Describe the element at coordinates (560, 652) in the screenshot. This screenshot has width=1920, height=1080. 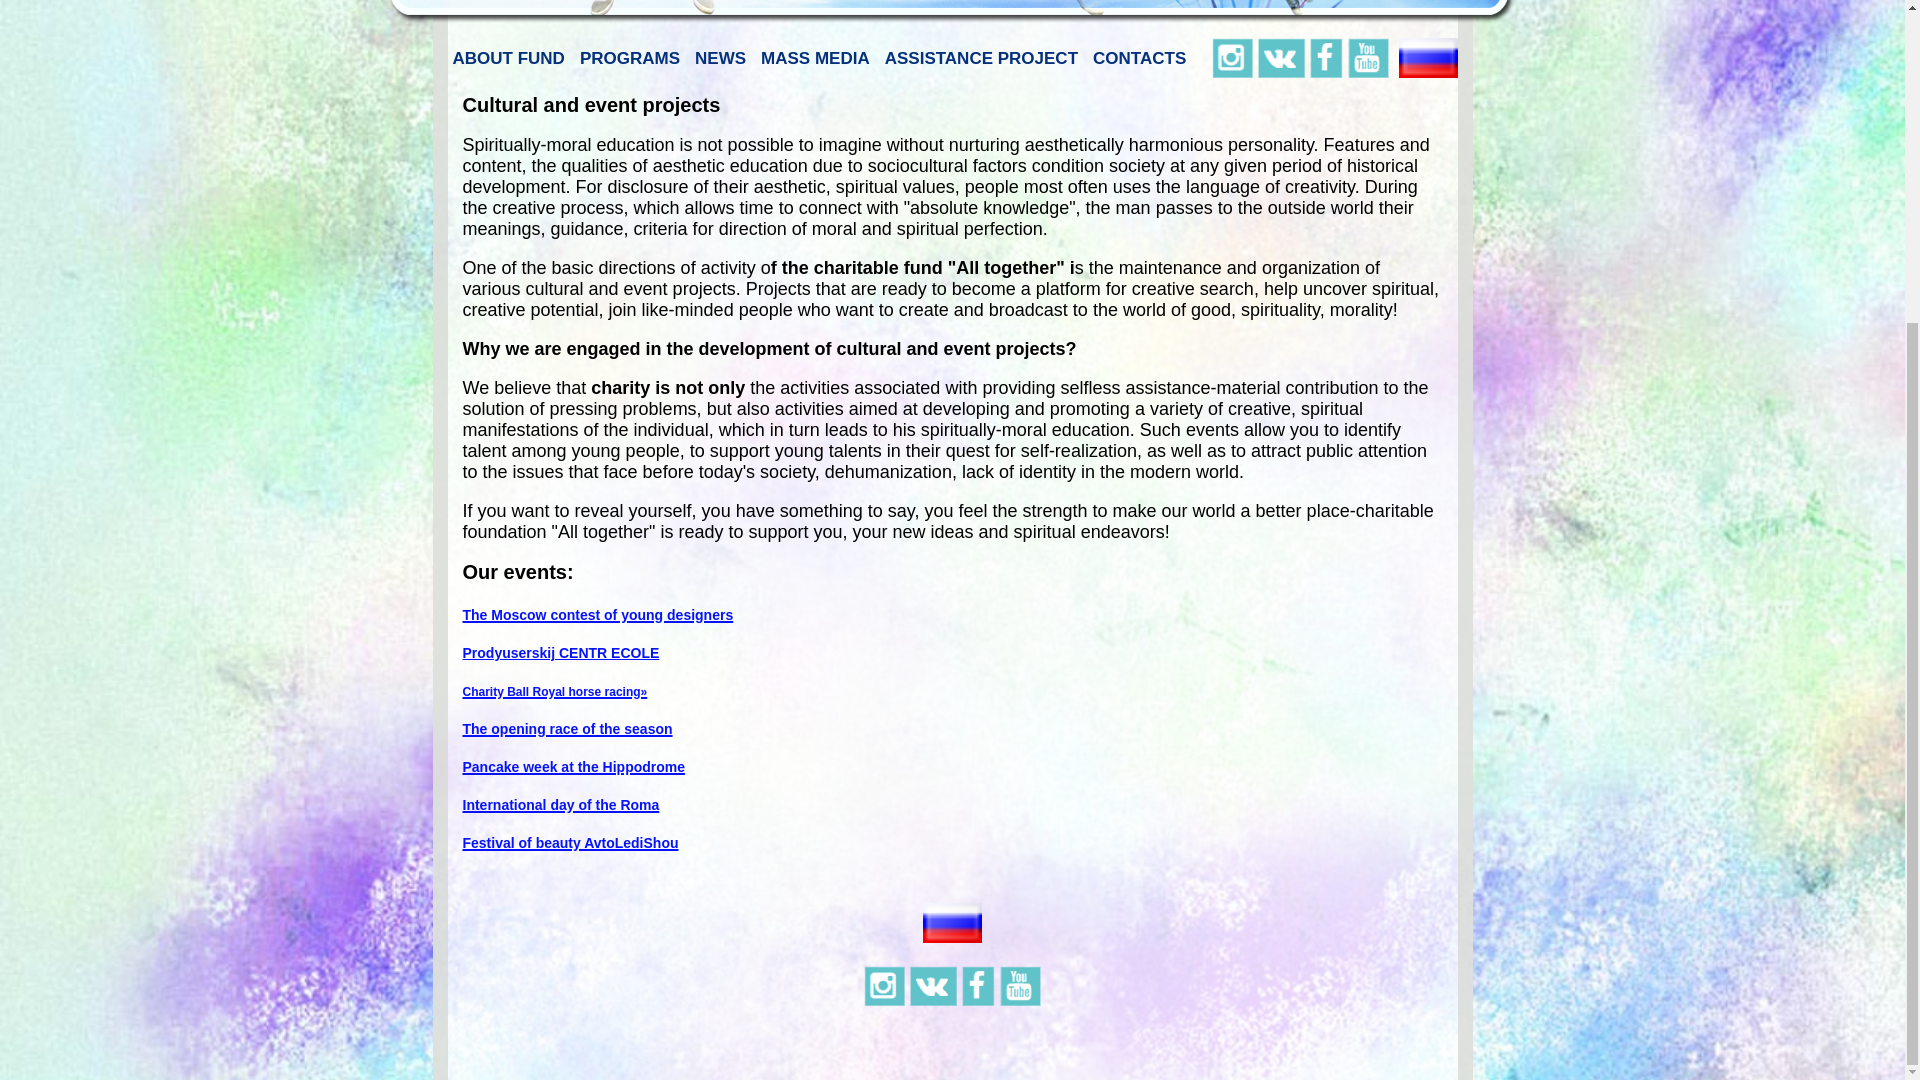
I see `Prodyuserskij CENTR ECOLE` at that location.